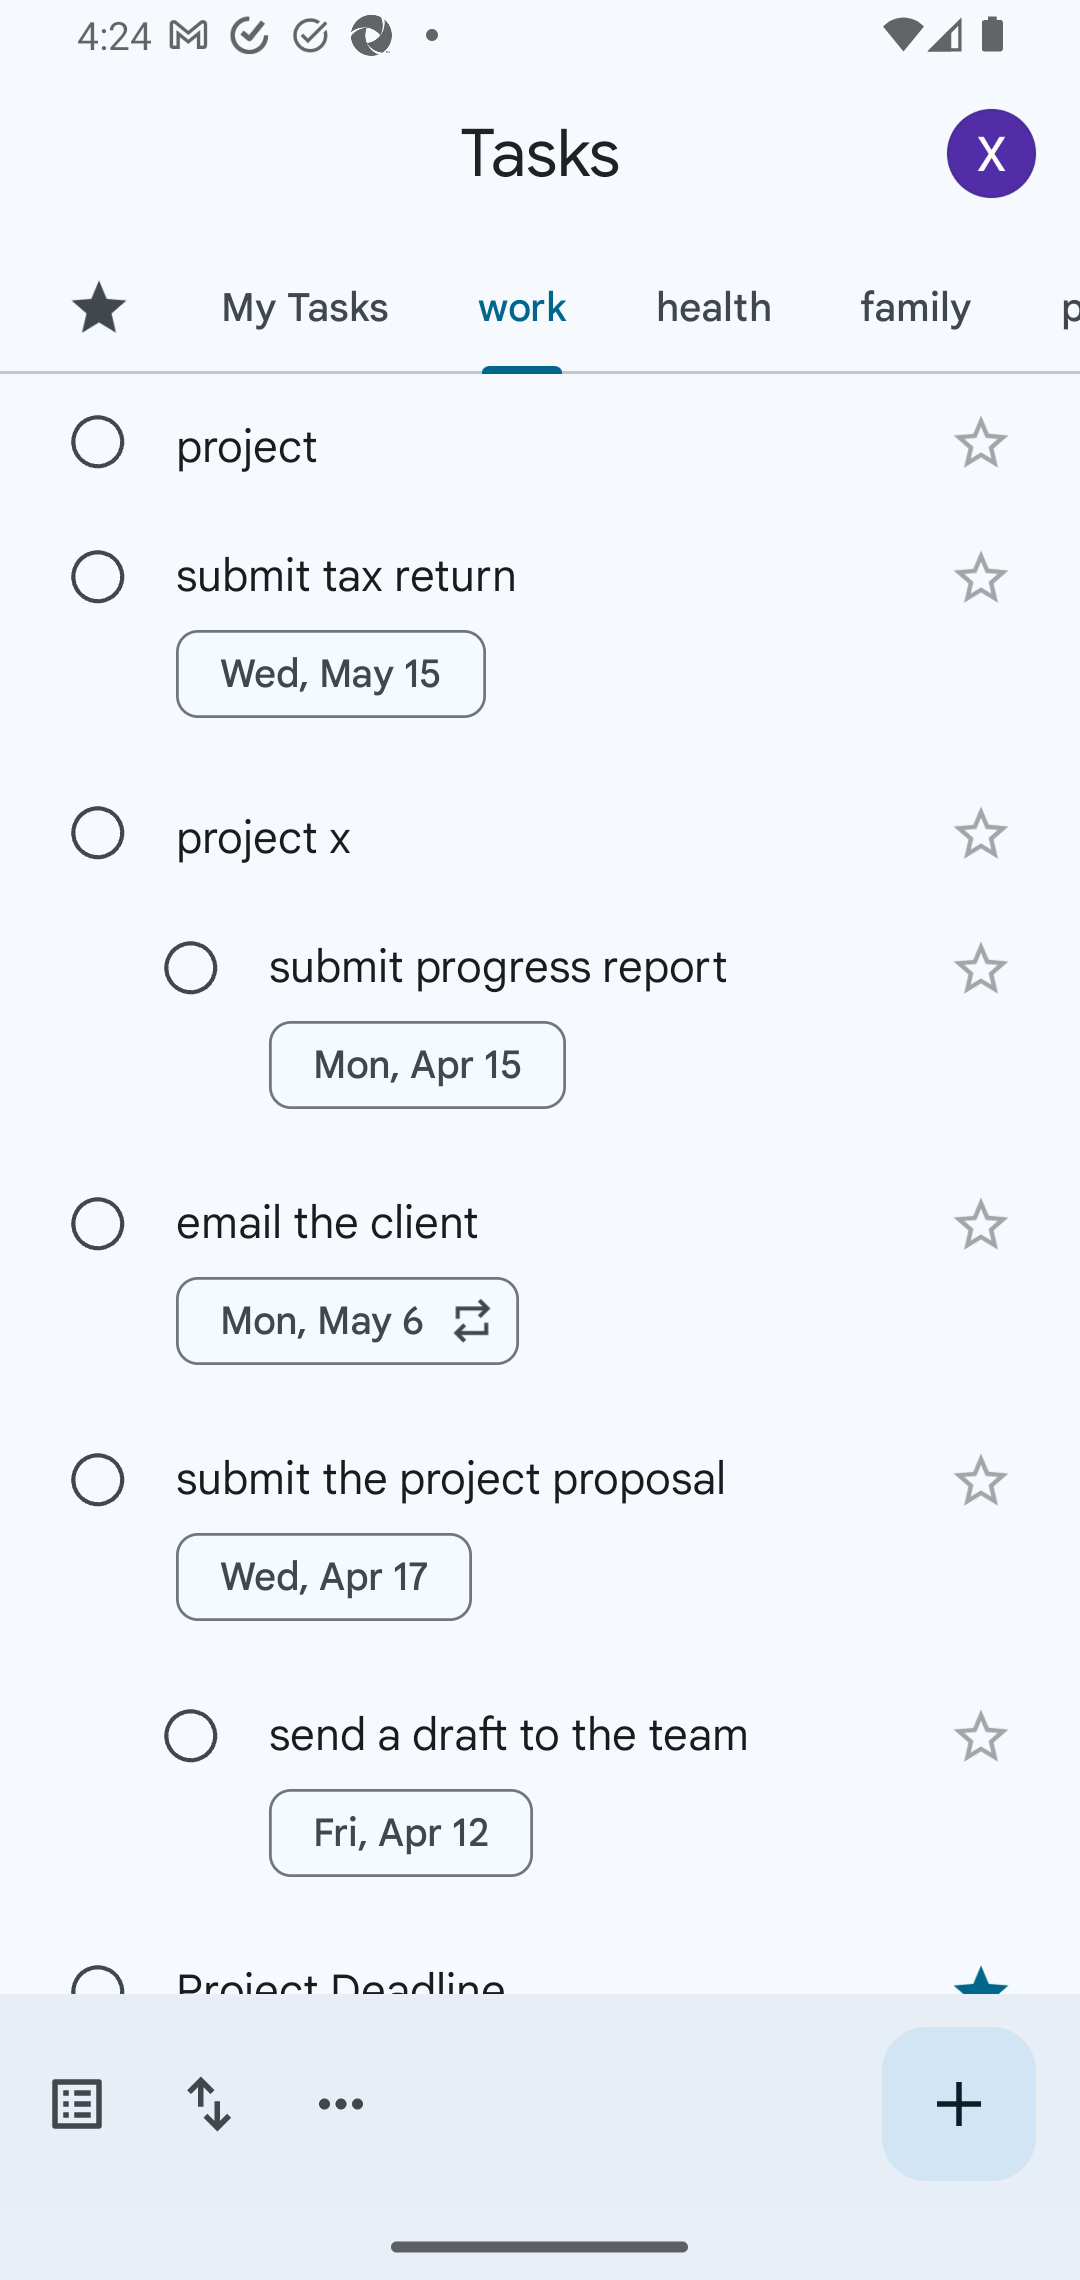  I want to click on Add star, so click(980, 968).